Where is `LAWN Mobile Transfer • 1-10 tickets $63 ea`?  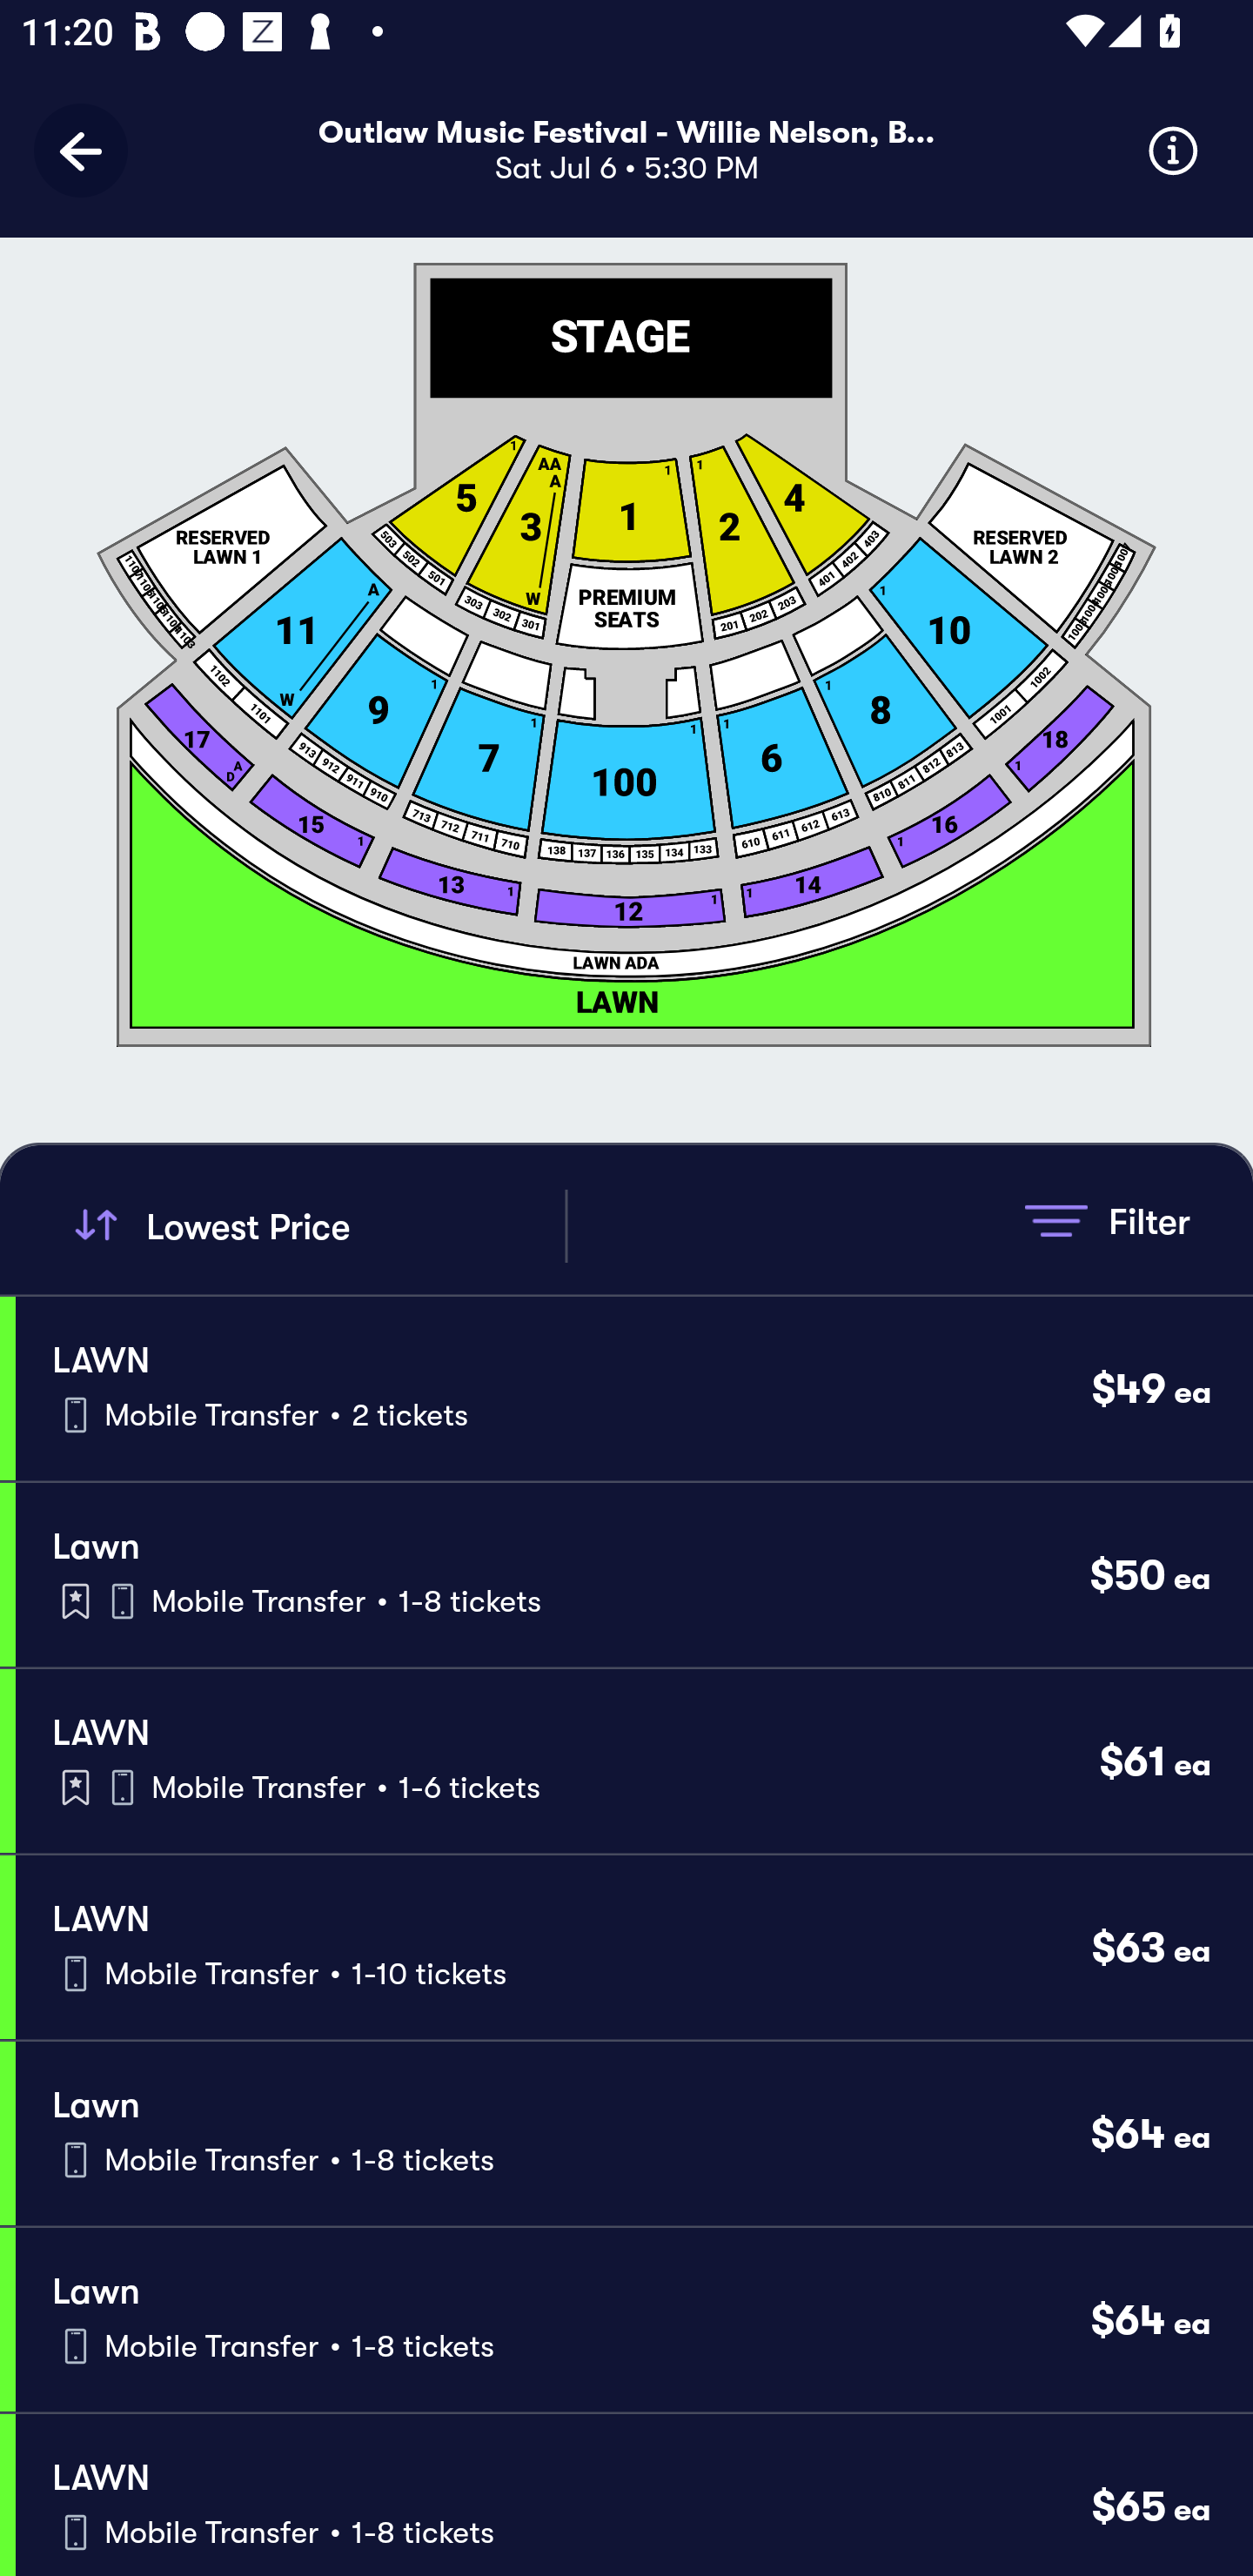
LAWN Mobile Transfer • 1-10 tickets $63 ea is located at coordinates (633, 1948).